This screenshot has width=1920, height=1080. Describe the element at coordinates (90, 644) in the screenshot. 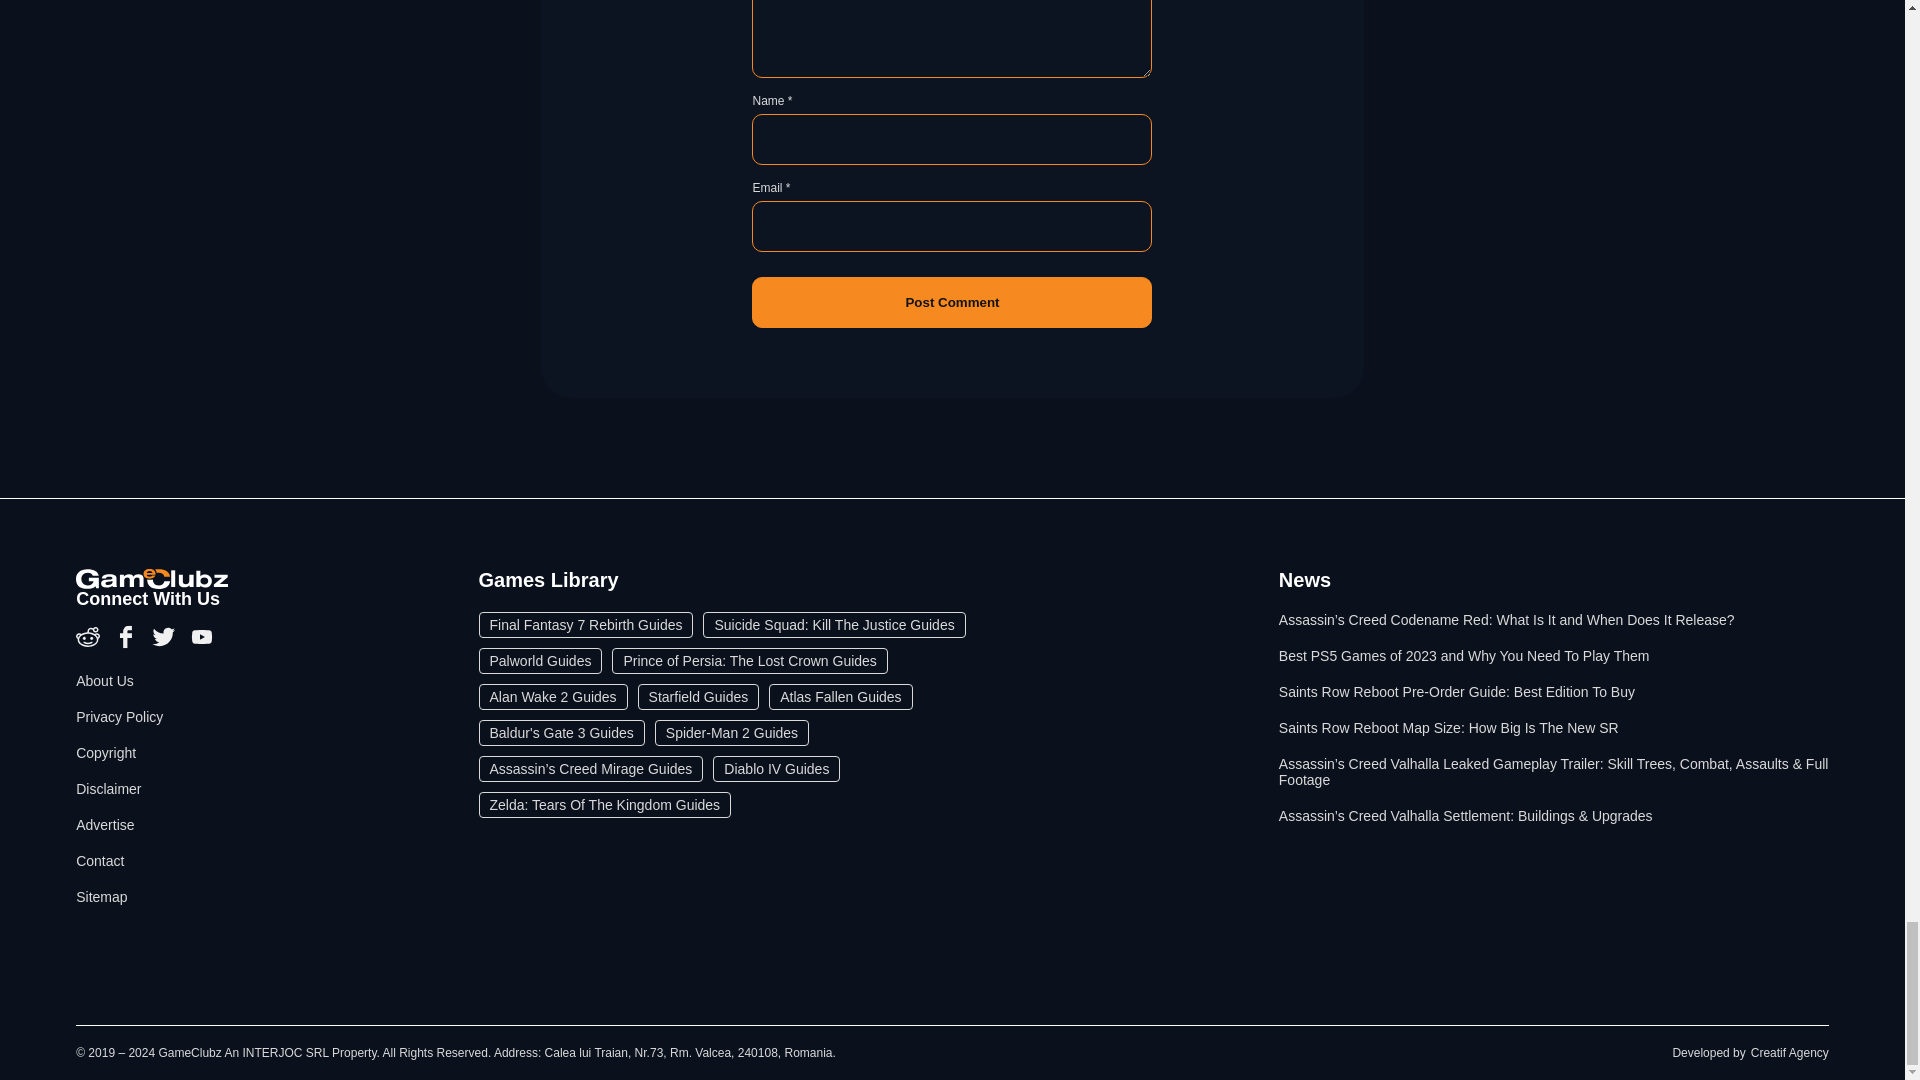

I see `instagram` at that location.